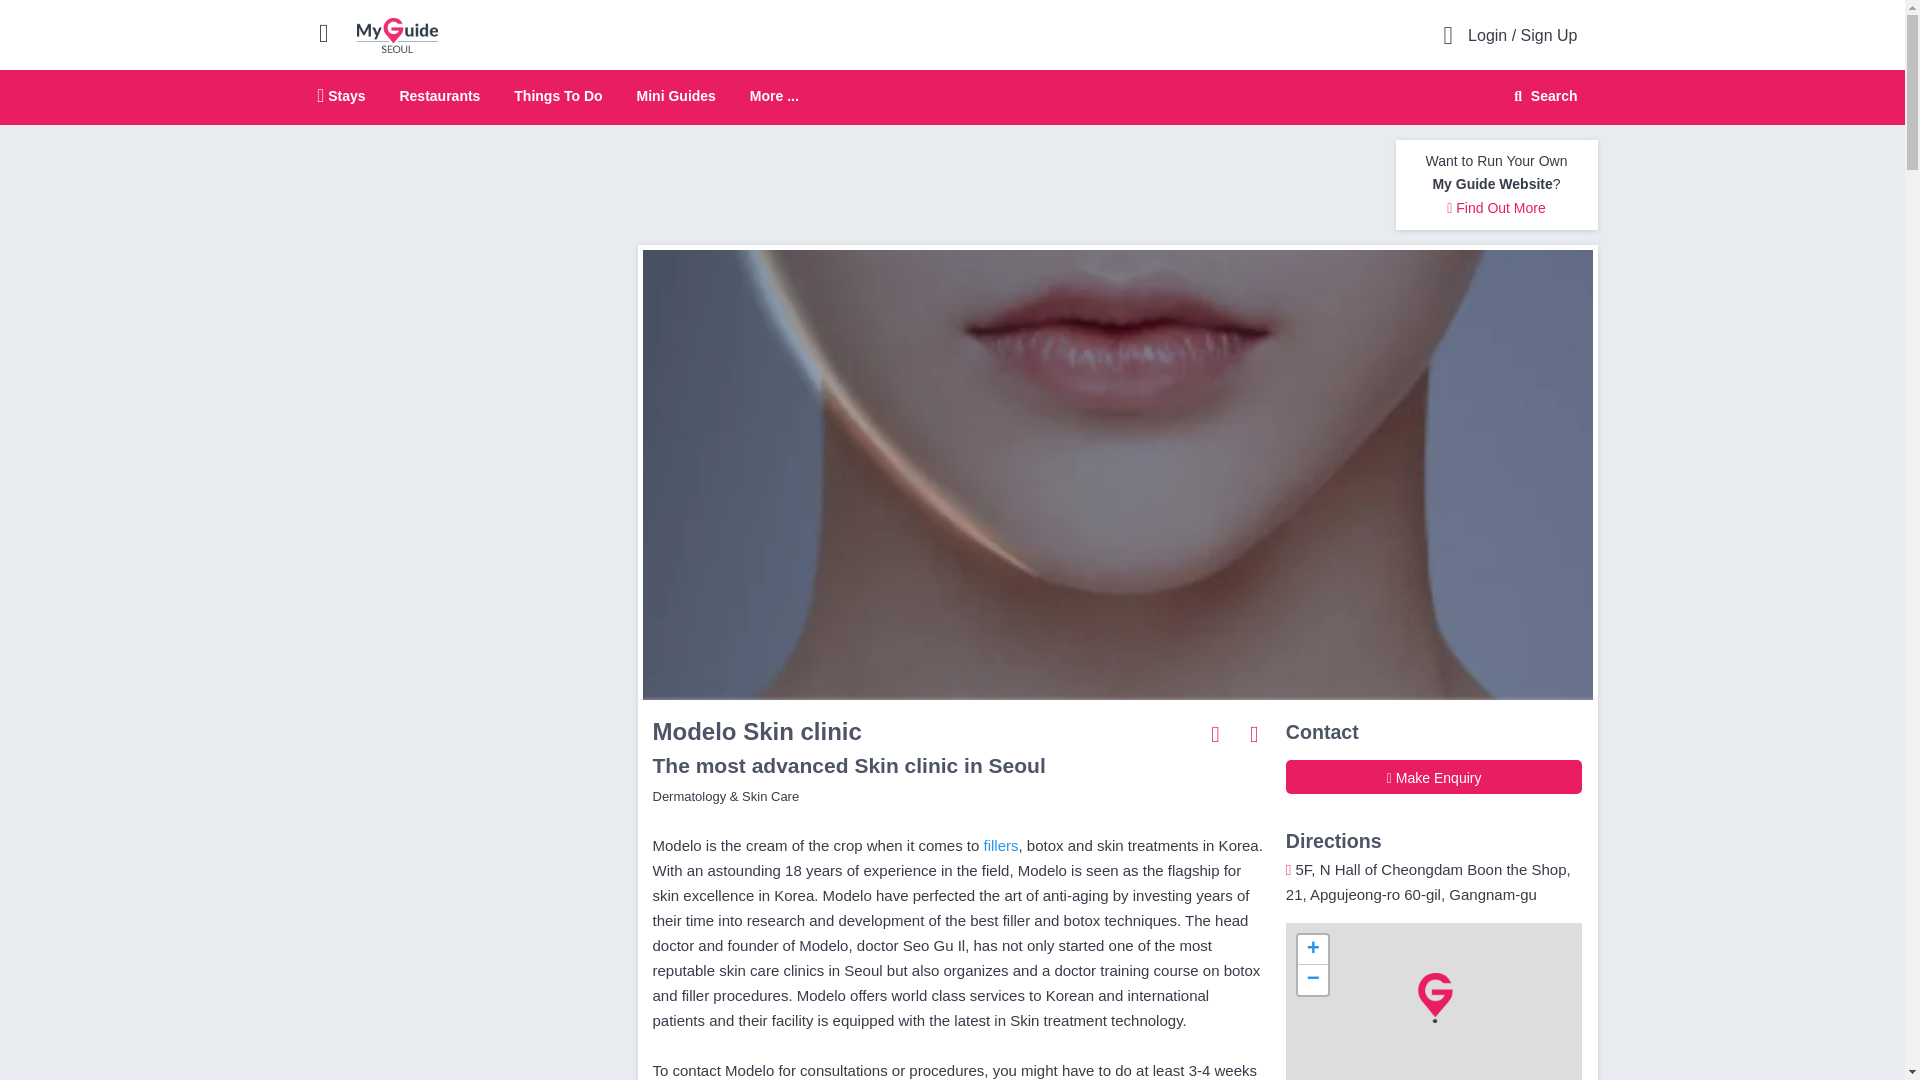 Image resolution: width=1920 pixels, height=1080 pixels. Describe the element at coordinates (1542, 96) in the screenshot. I see `Search` at that location.